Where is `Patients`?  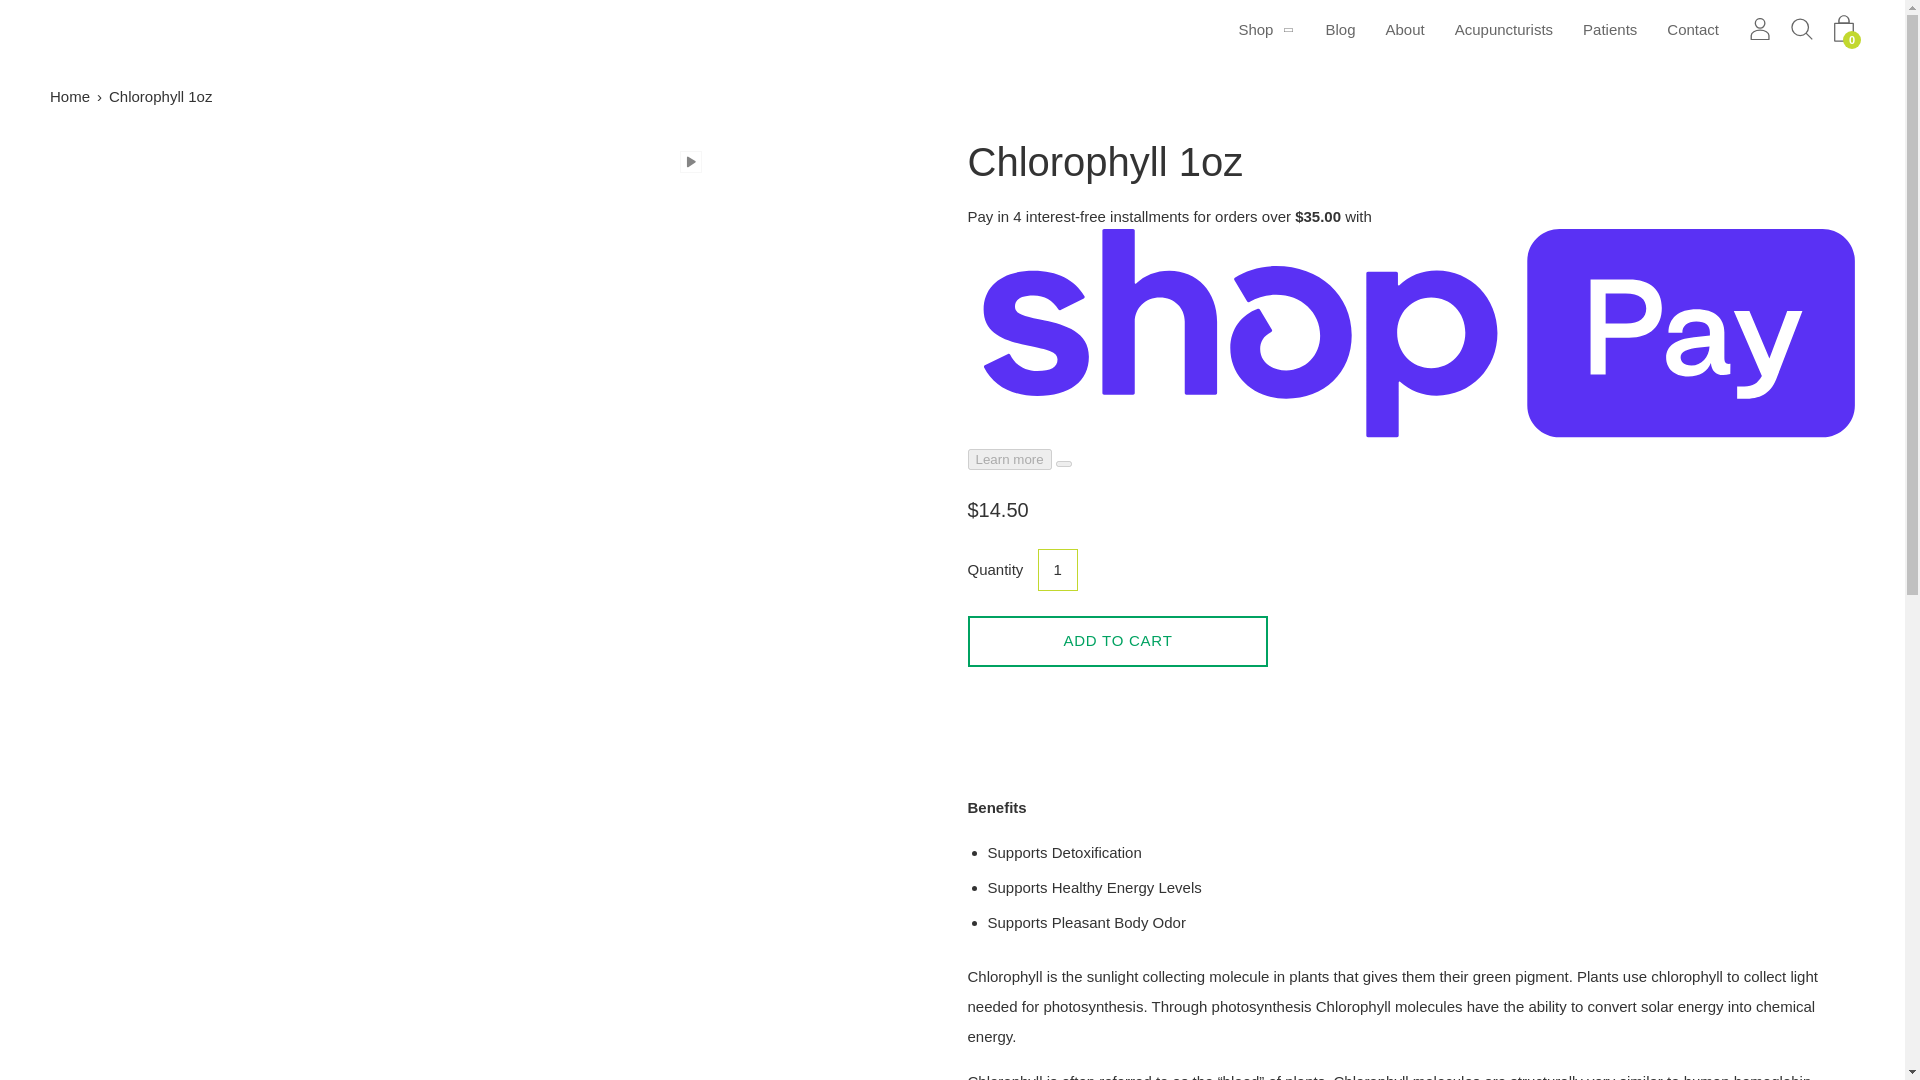 Patients is located at coordinates (1610, 30).